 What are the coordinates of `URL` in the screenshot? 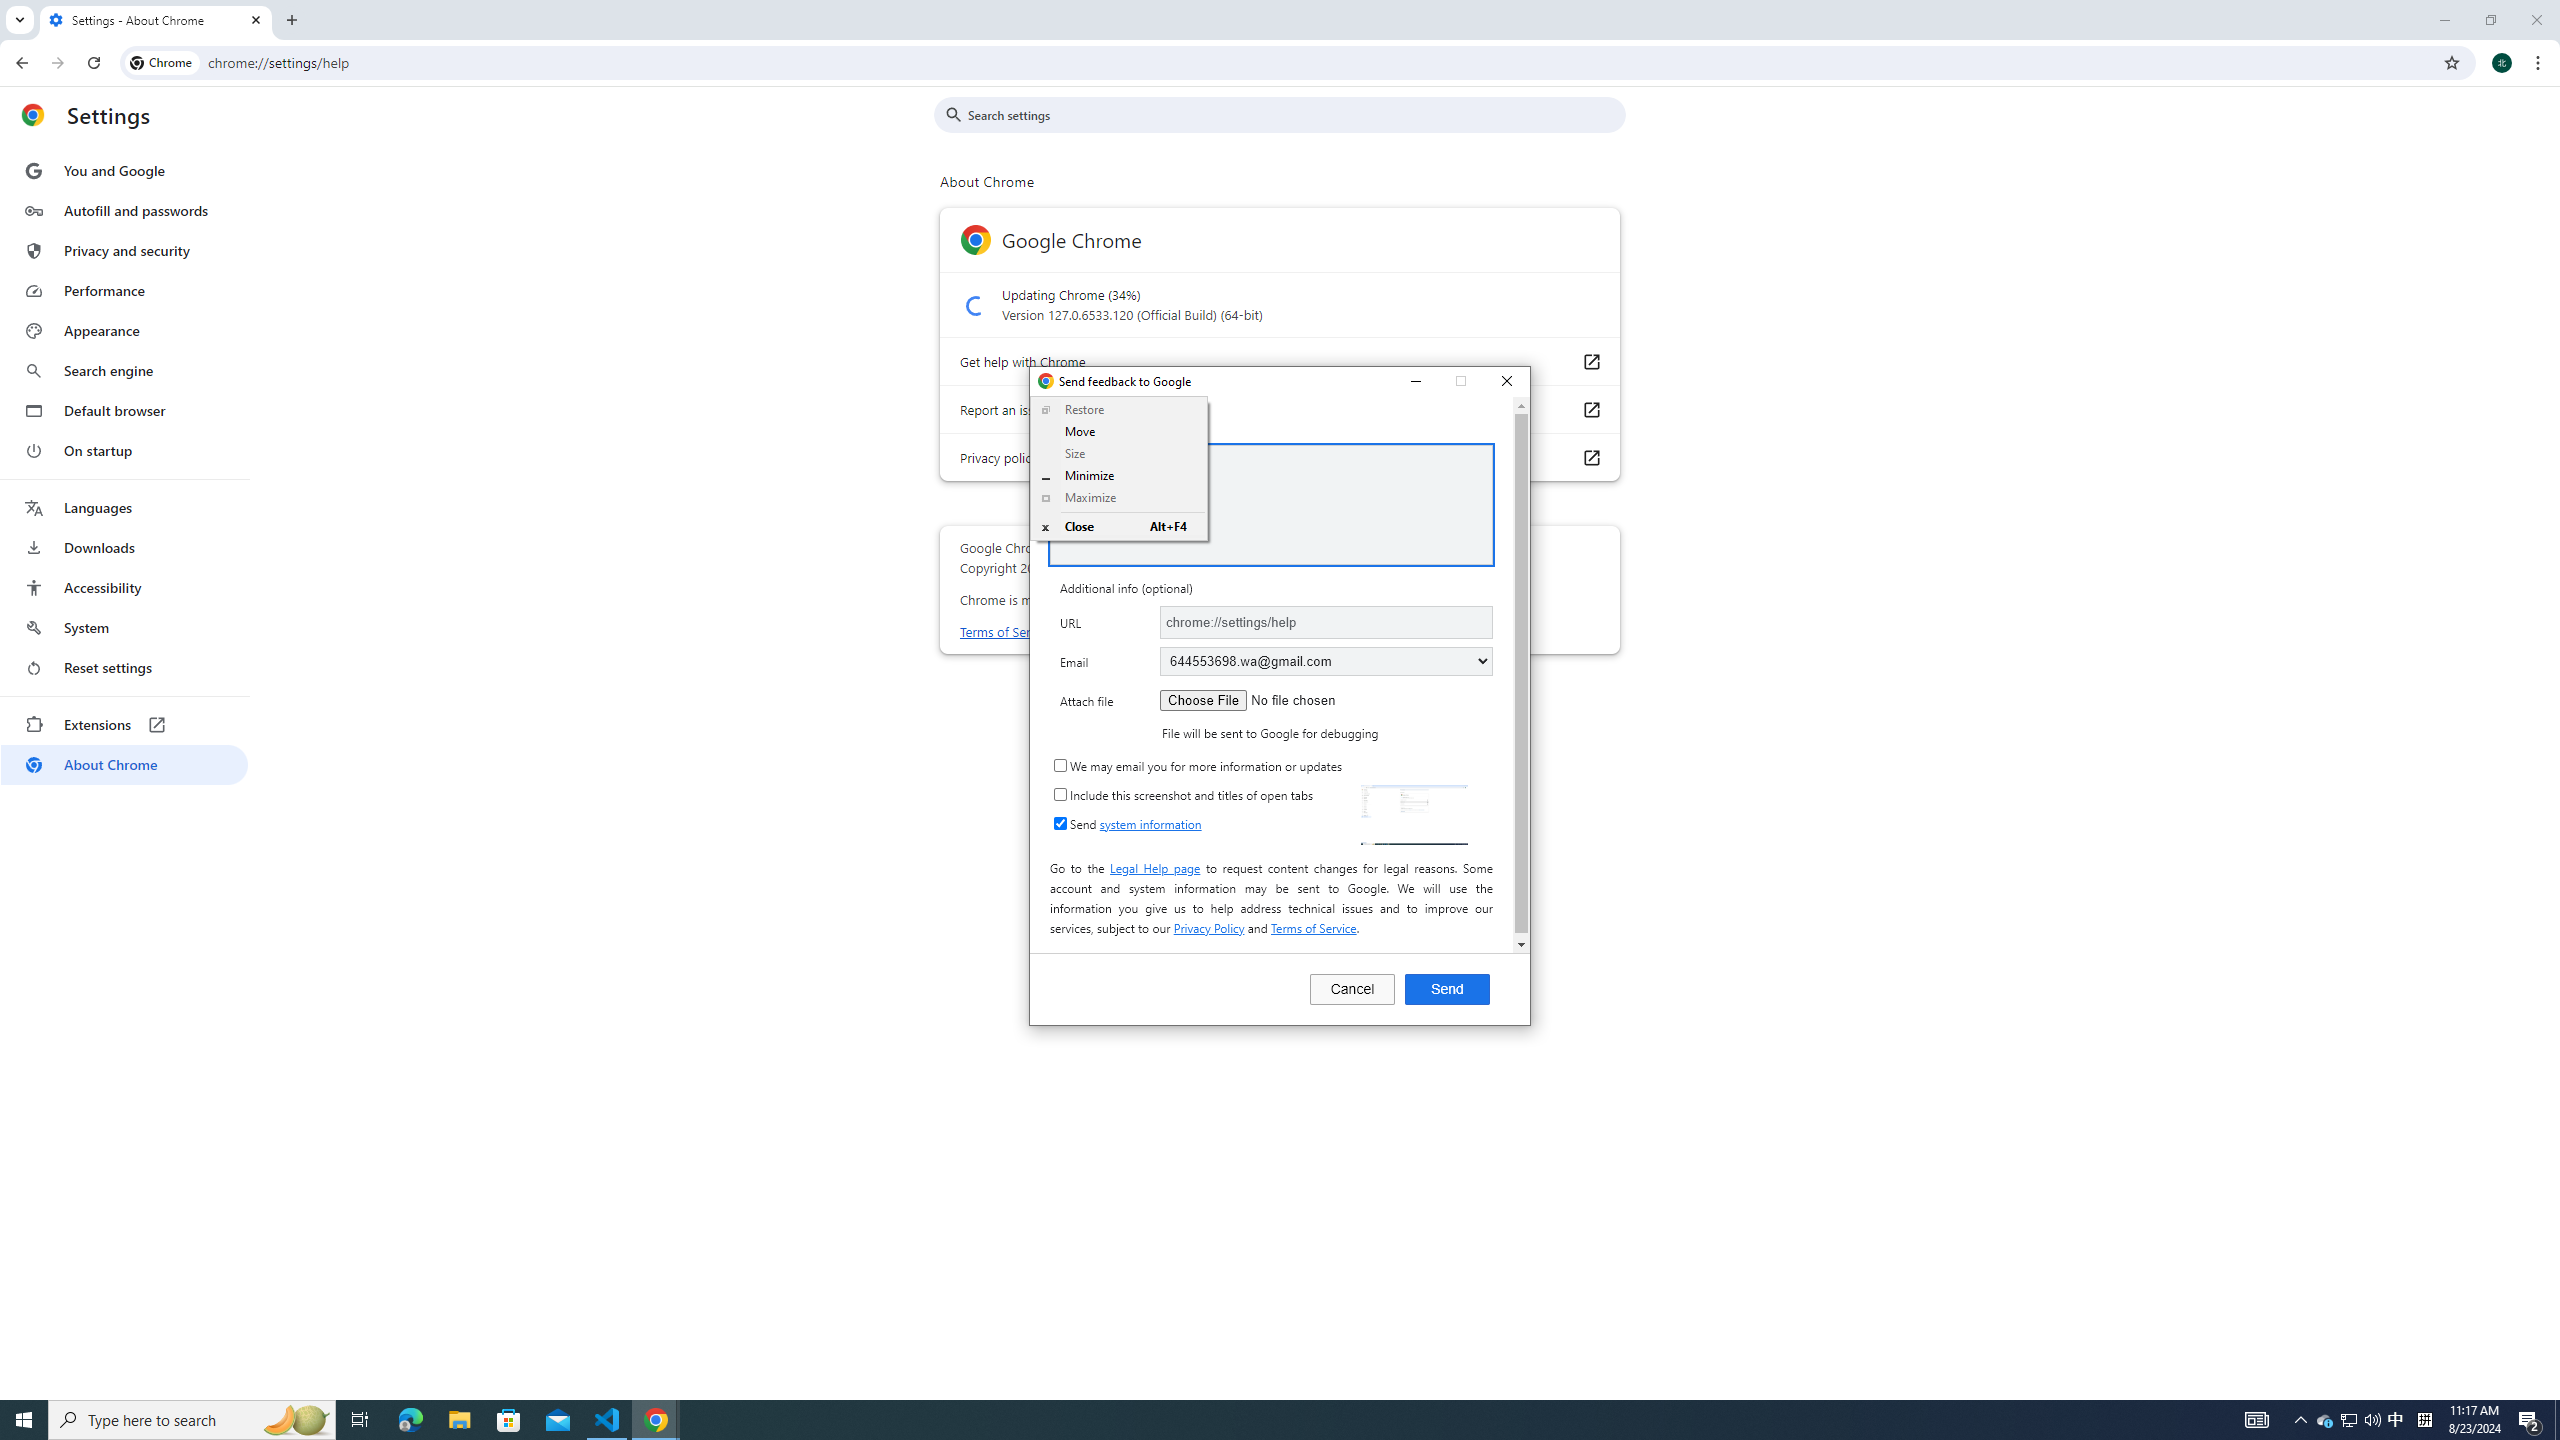 It's located at (1326, 622).